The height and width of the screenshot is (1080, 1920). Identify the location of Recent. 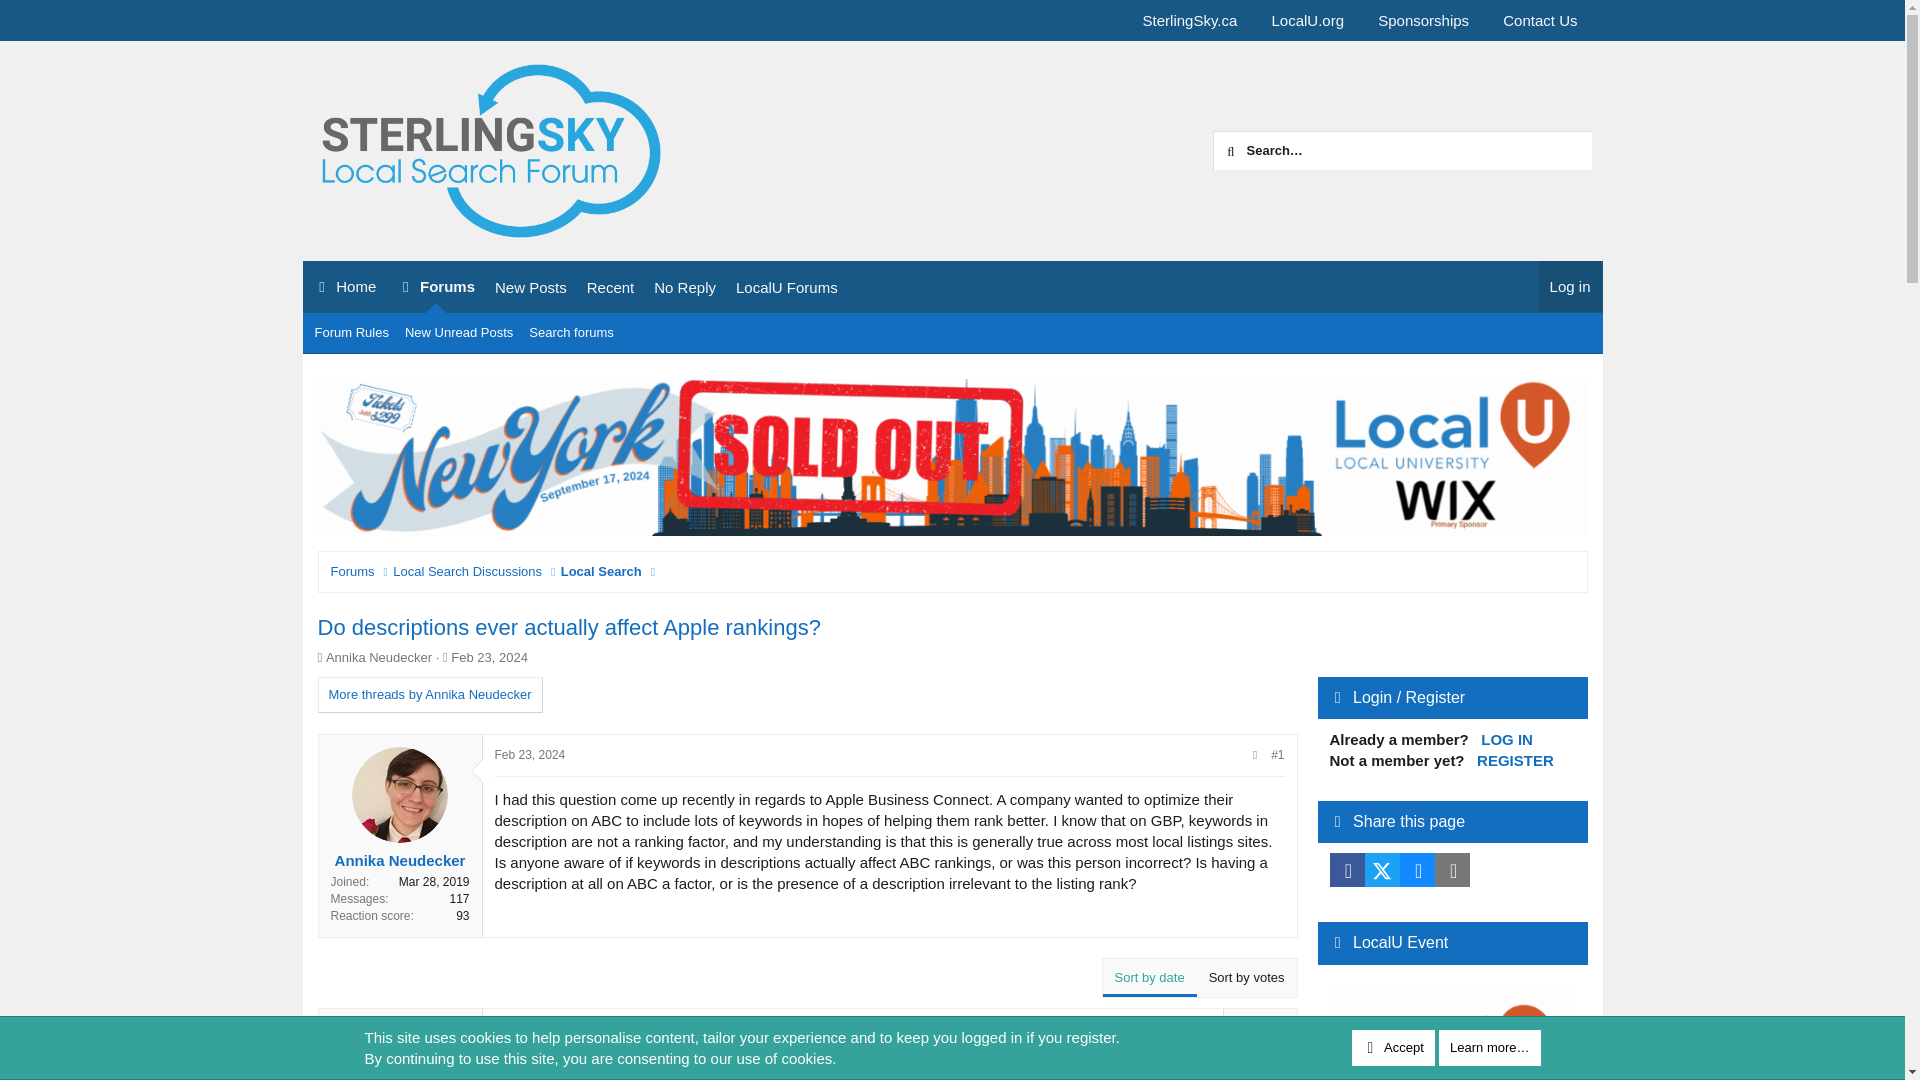
(611, 288).